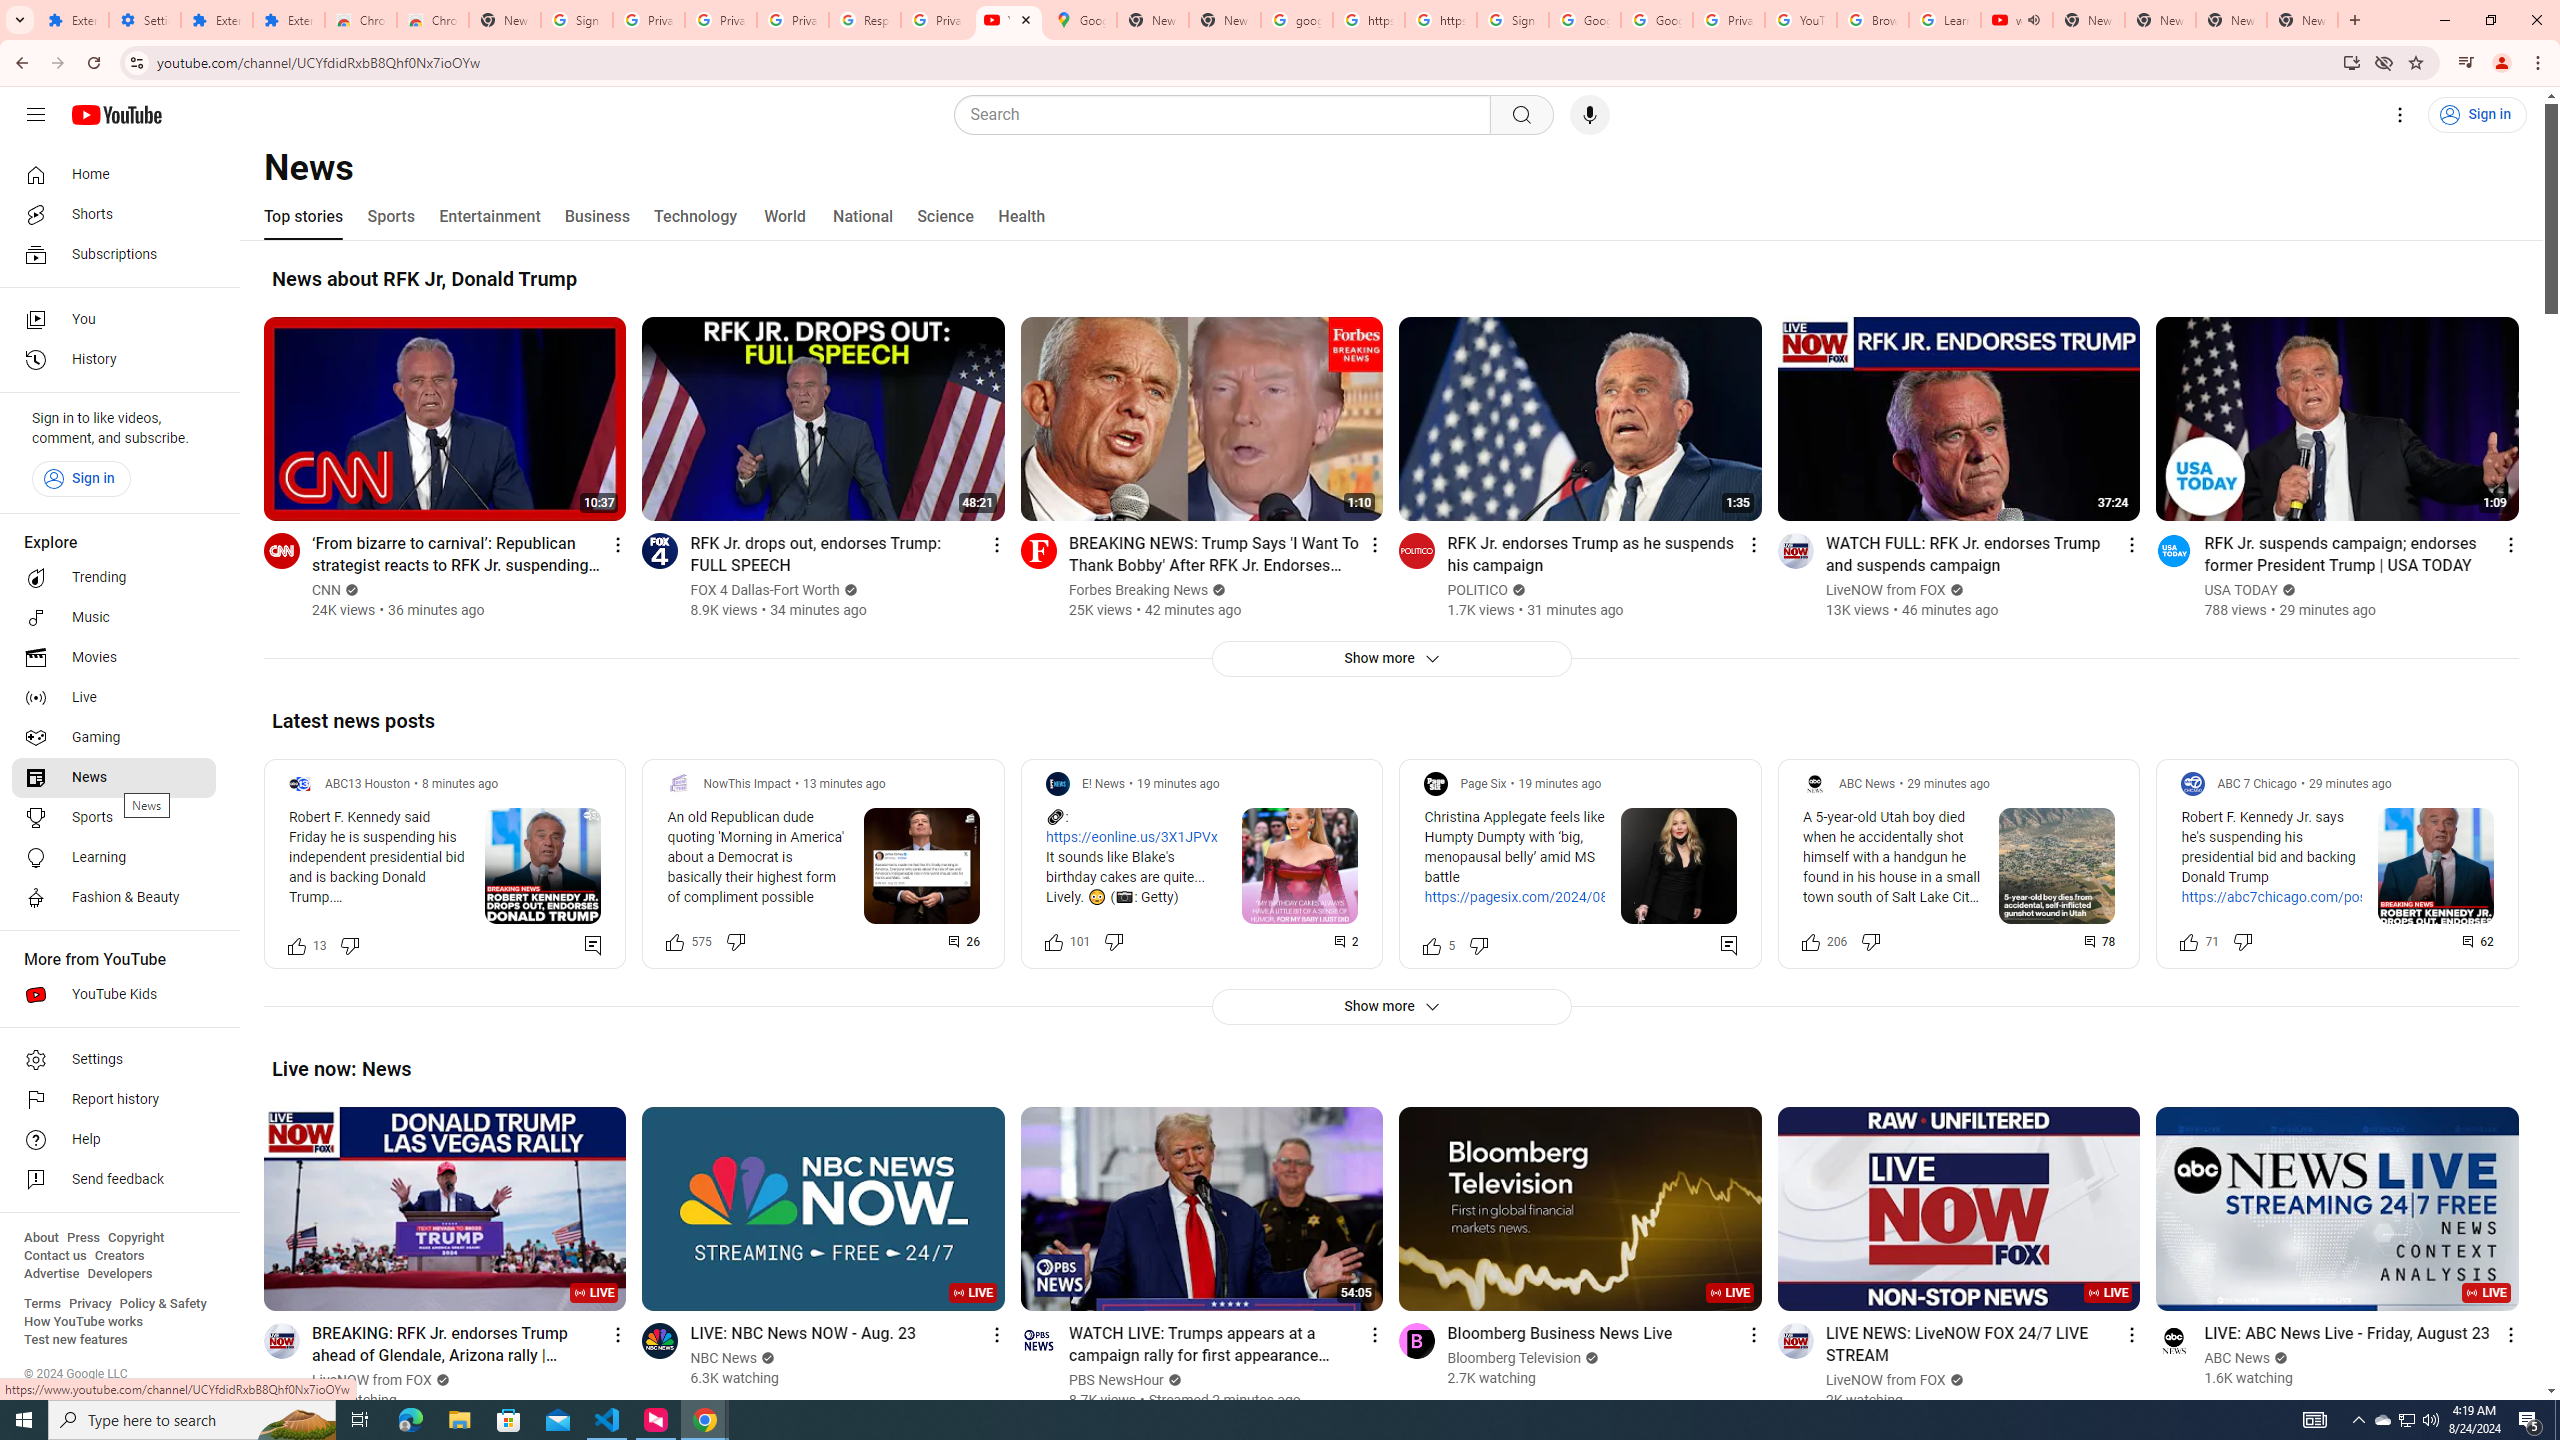 This screenshot has width=2560, height=1440. Describe the element at coordinates (120, 1274) in the screenshot. I see `Developers` at that location.